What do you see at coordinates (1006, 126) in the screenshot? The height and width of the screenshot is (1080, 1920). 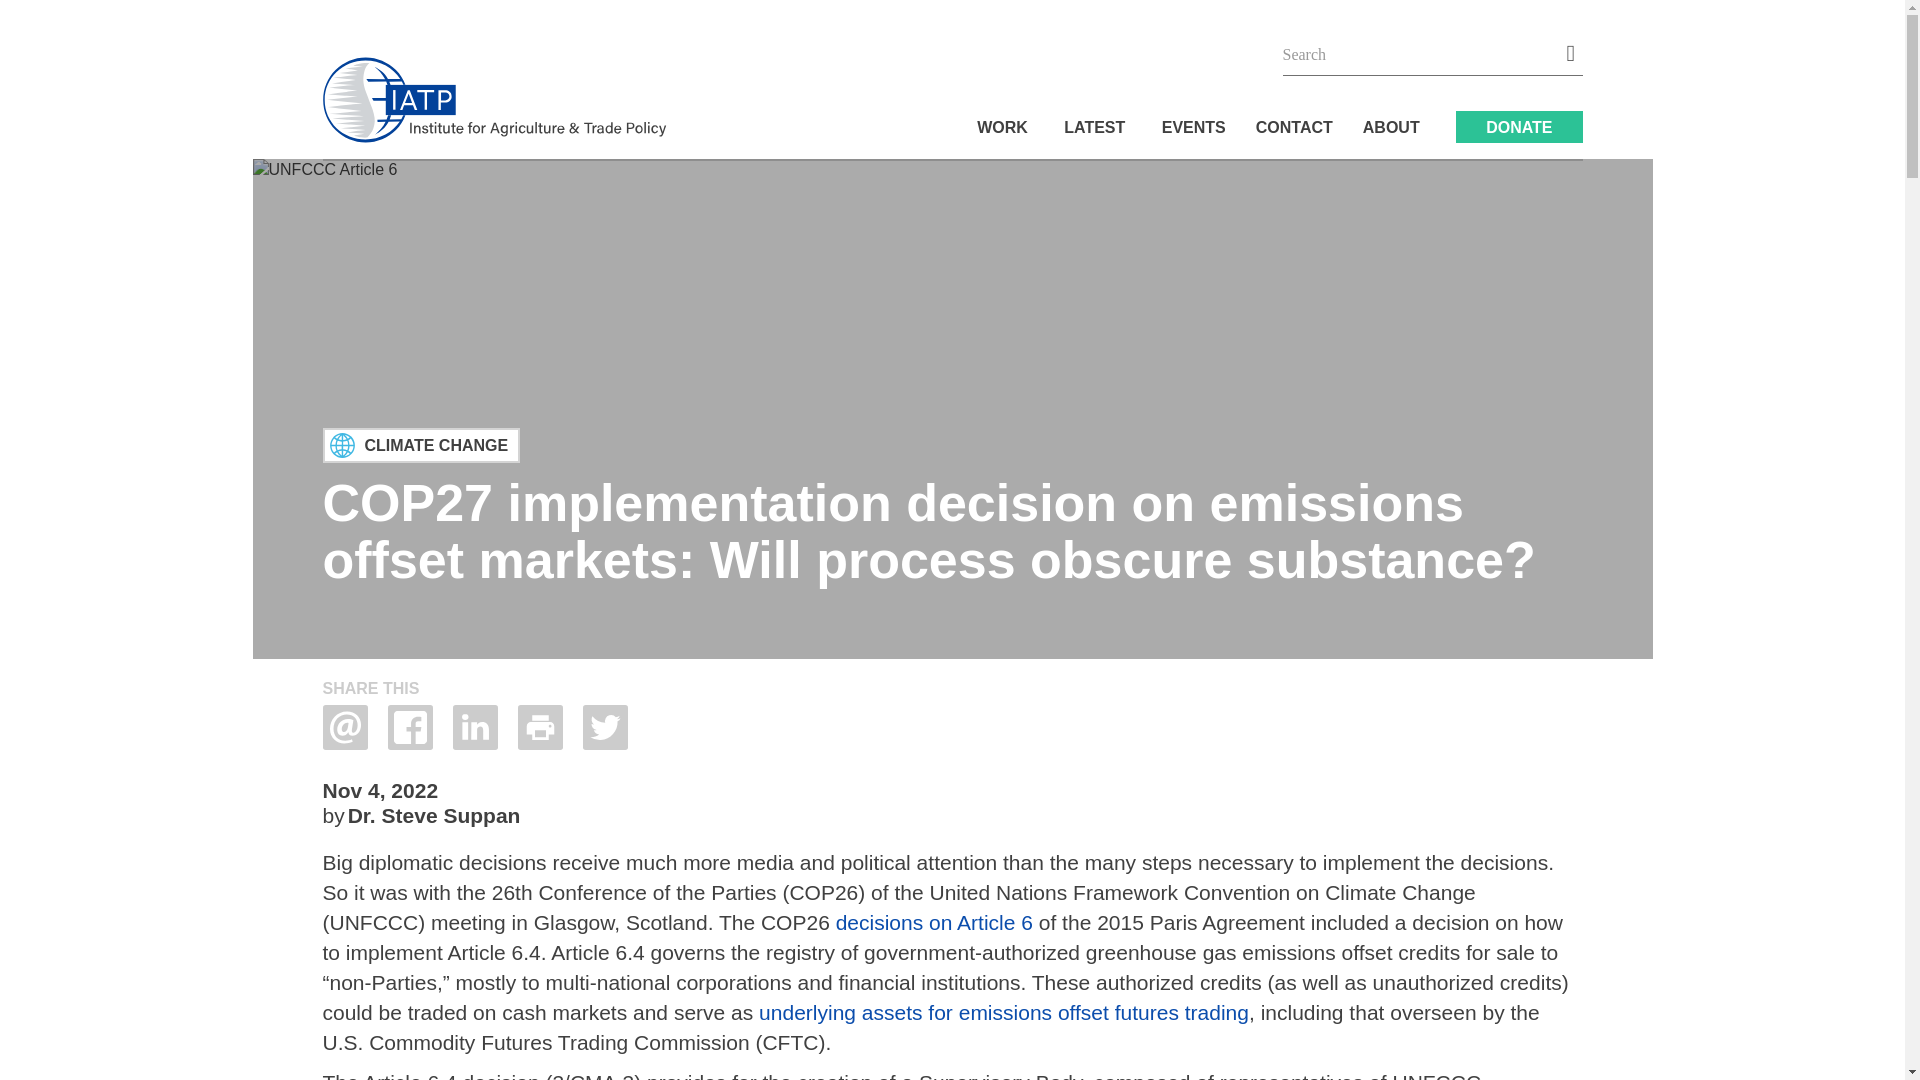 I see `WORK` at bounding box center [1006, 126].